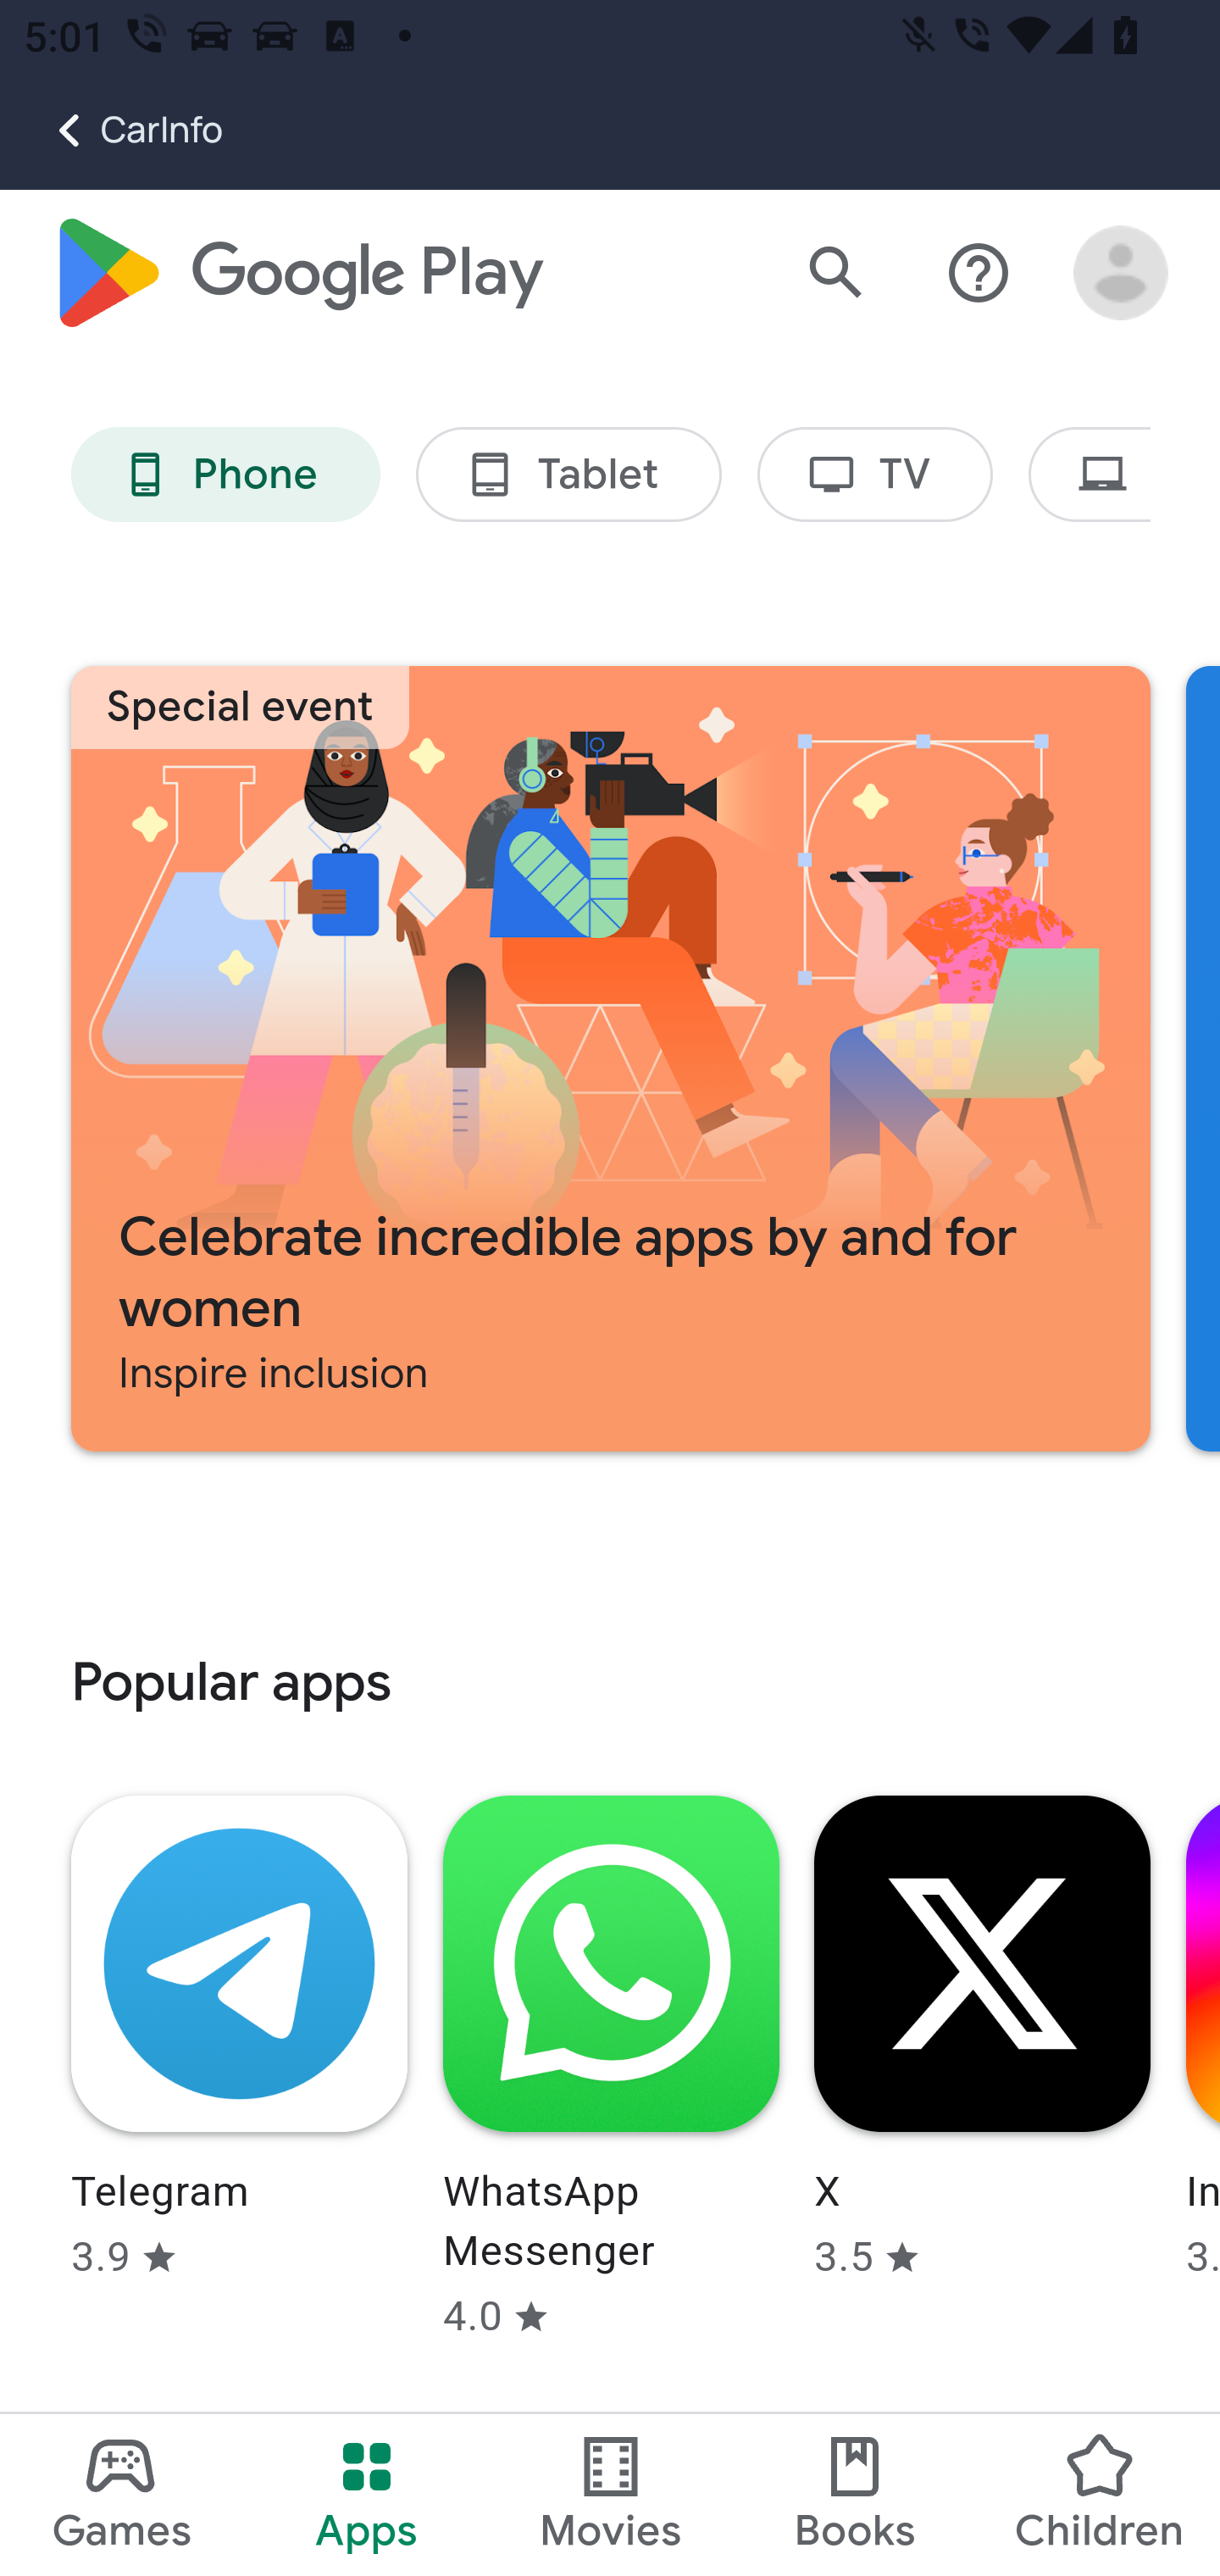 This screenshot has width=1220, height=2576. I want to click on Children, so click(1097, 2495).